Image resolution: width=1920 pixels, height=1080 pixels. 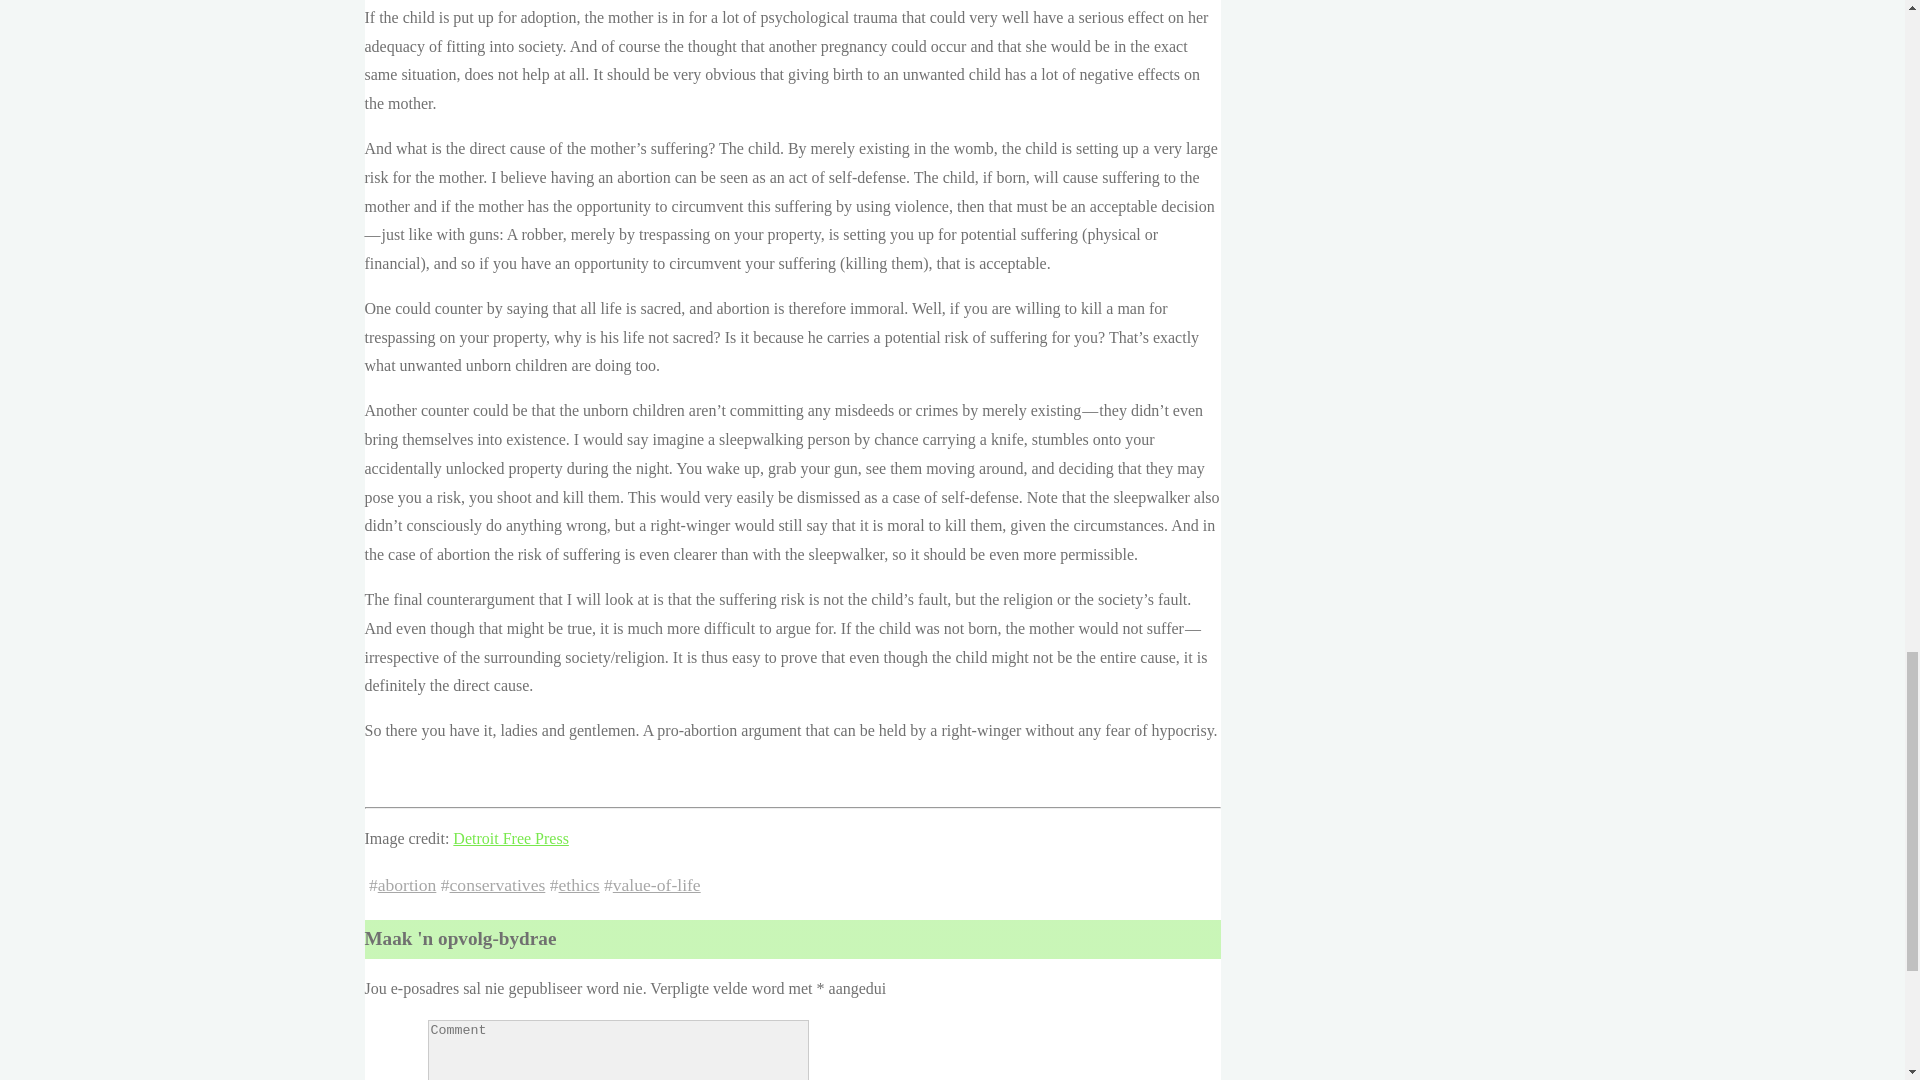 I want to click on conservatives, so click(x=497, y=884).